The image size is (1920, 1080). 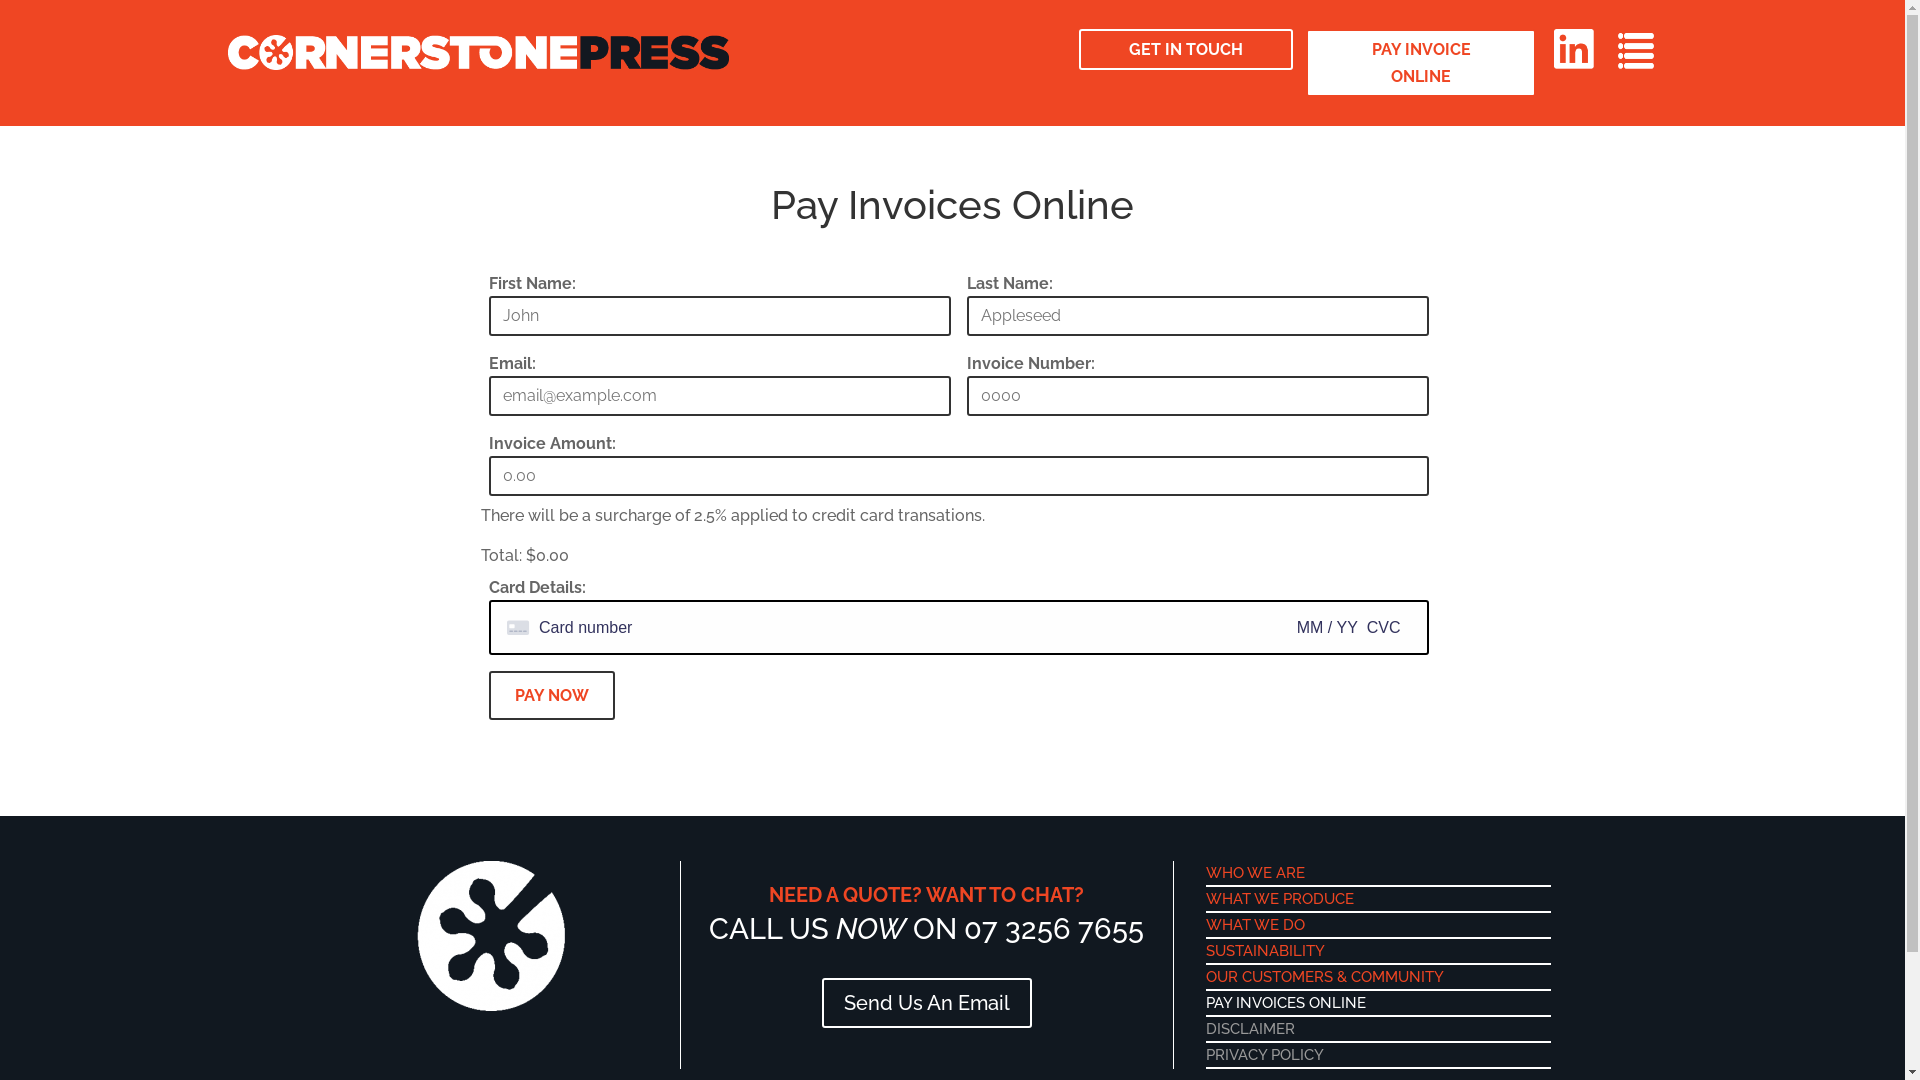 What do you see at coordinates (1265, 1055) in the screenshot?
I see `PRIVACY POLICY` at bounding box center [1265, 1055].